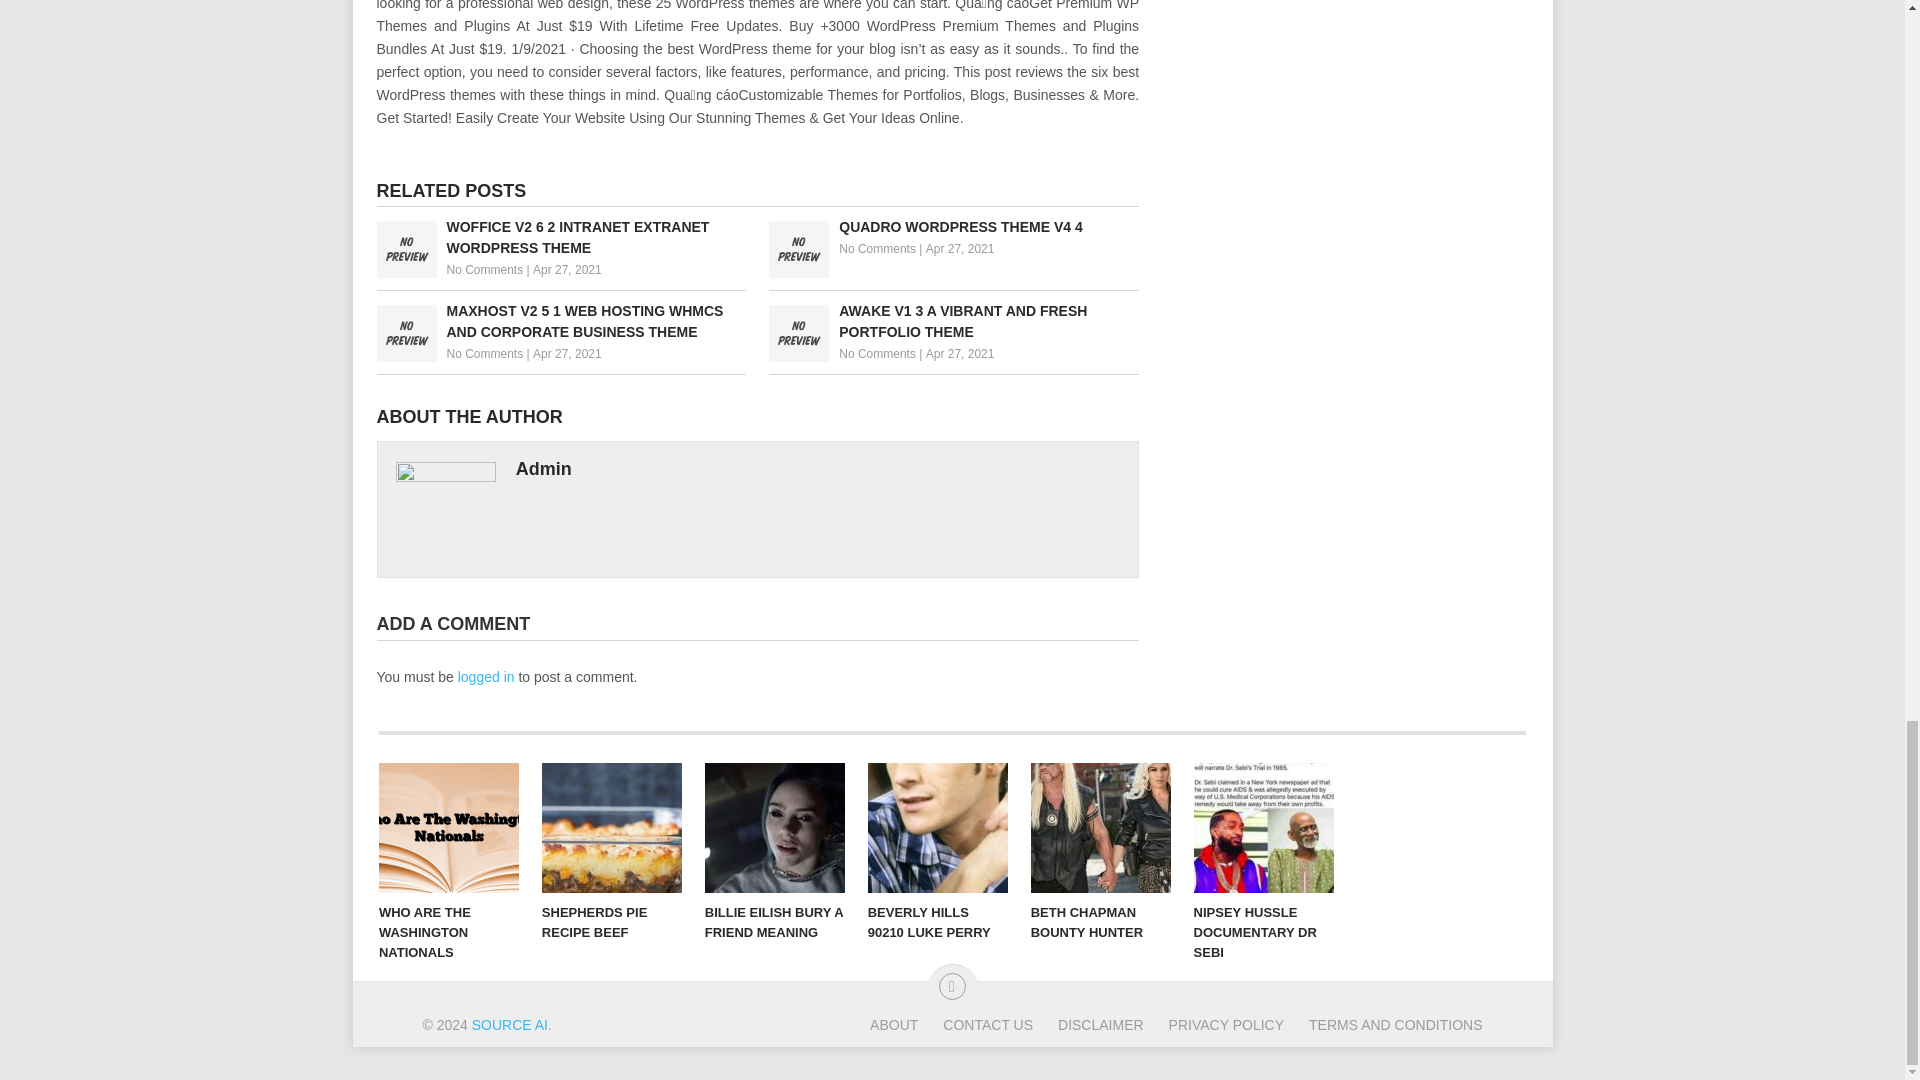 This screenshot has width=1920, height=1080. Describe the element at coordinates (954, 227) in the screenshot. I see `Quadro WordPress Theme V4 4` at that location.